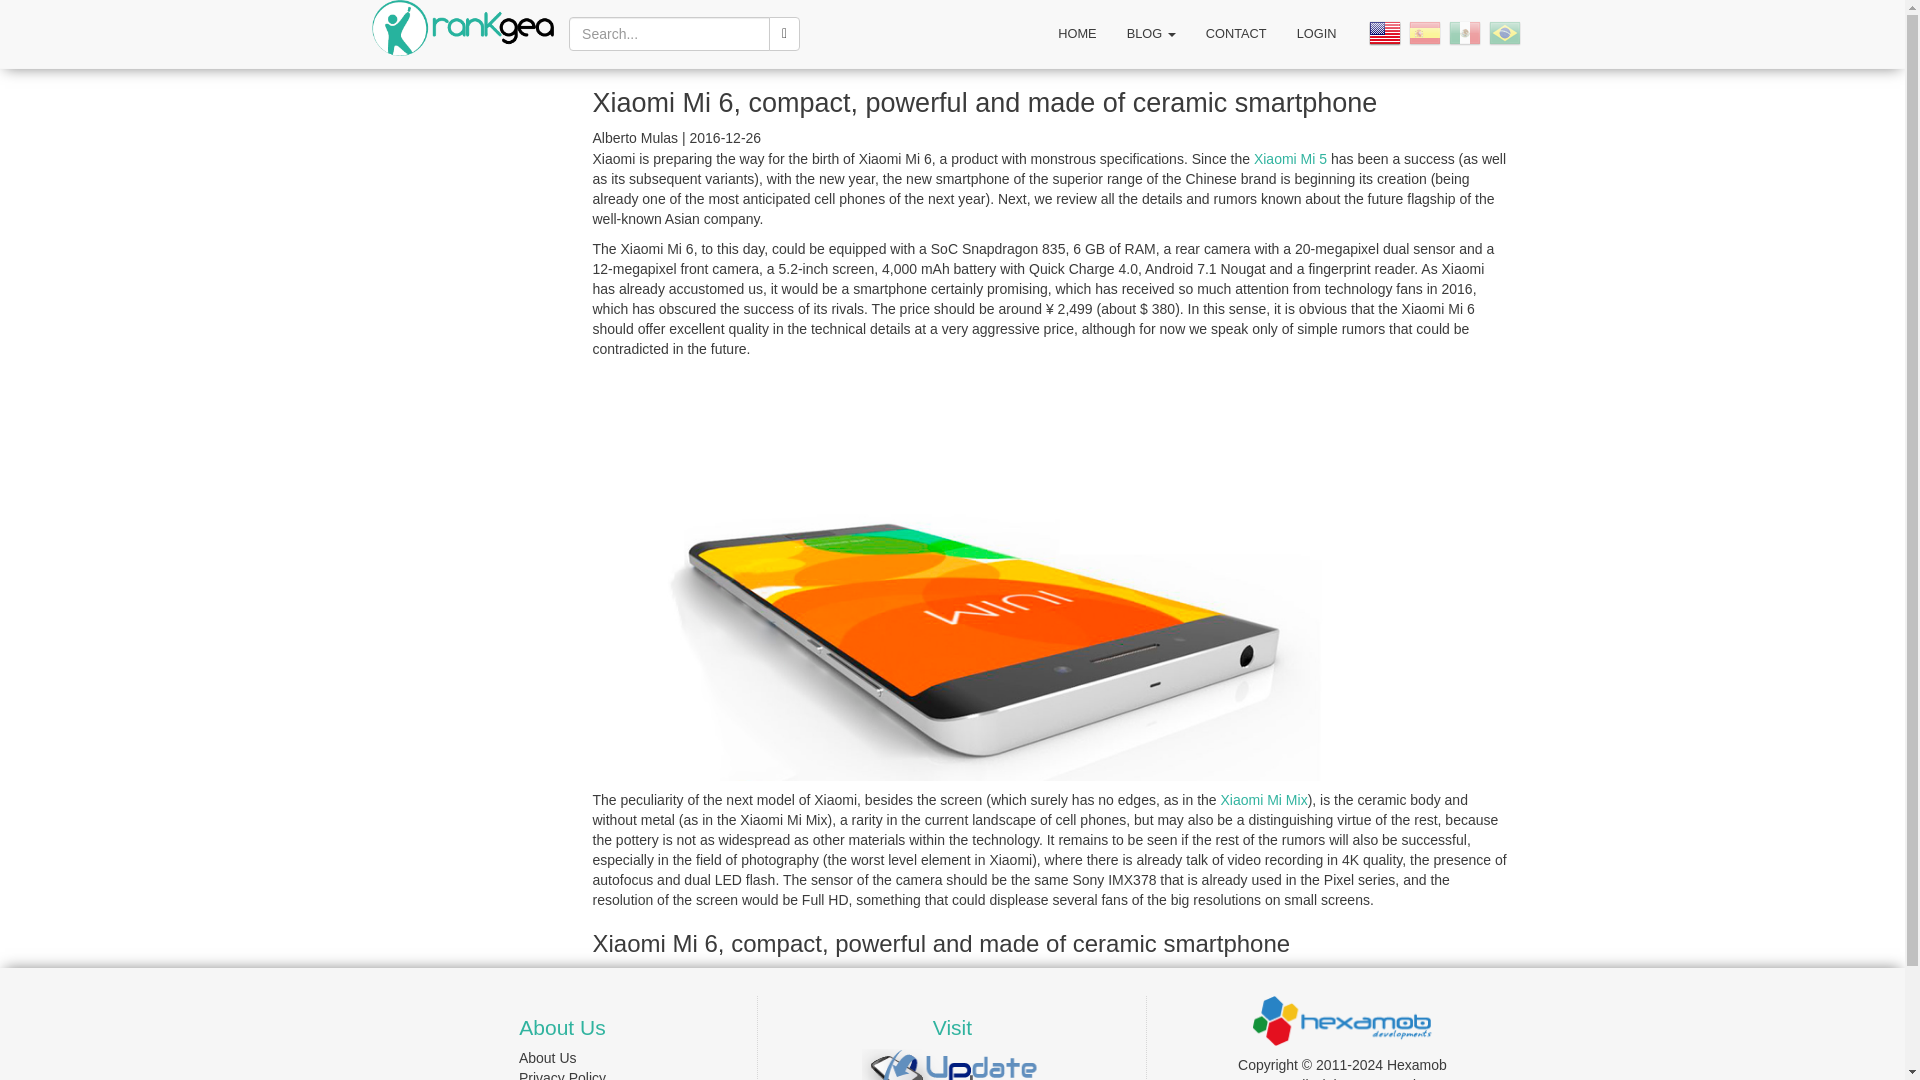  Describe the element at coordinates (1150, 34) in the screenshot. I see `BLOG` at that location.